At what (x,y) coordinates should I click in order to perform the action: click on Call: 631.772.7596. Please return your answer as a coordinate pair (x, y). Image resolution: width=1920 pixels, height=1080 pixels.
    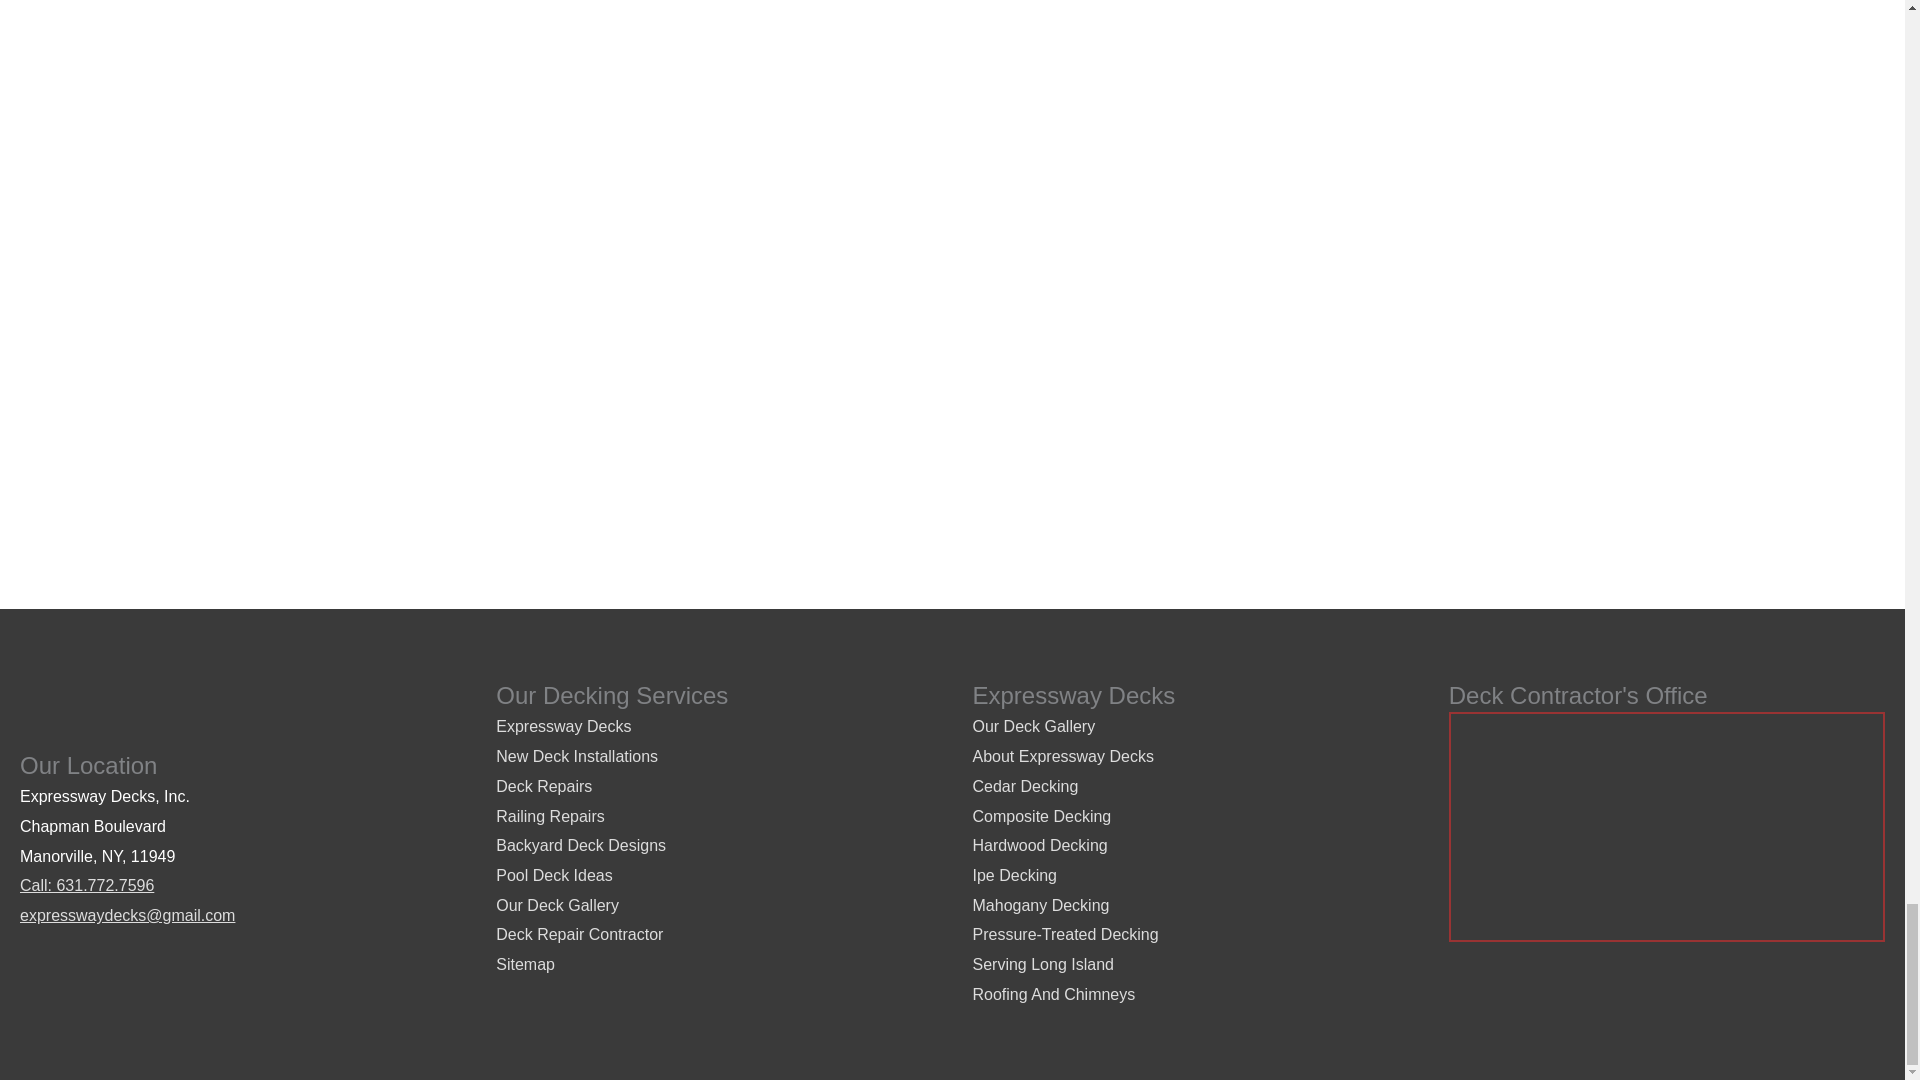
    Looking at the image, I should click on (86, 885).